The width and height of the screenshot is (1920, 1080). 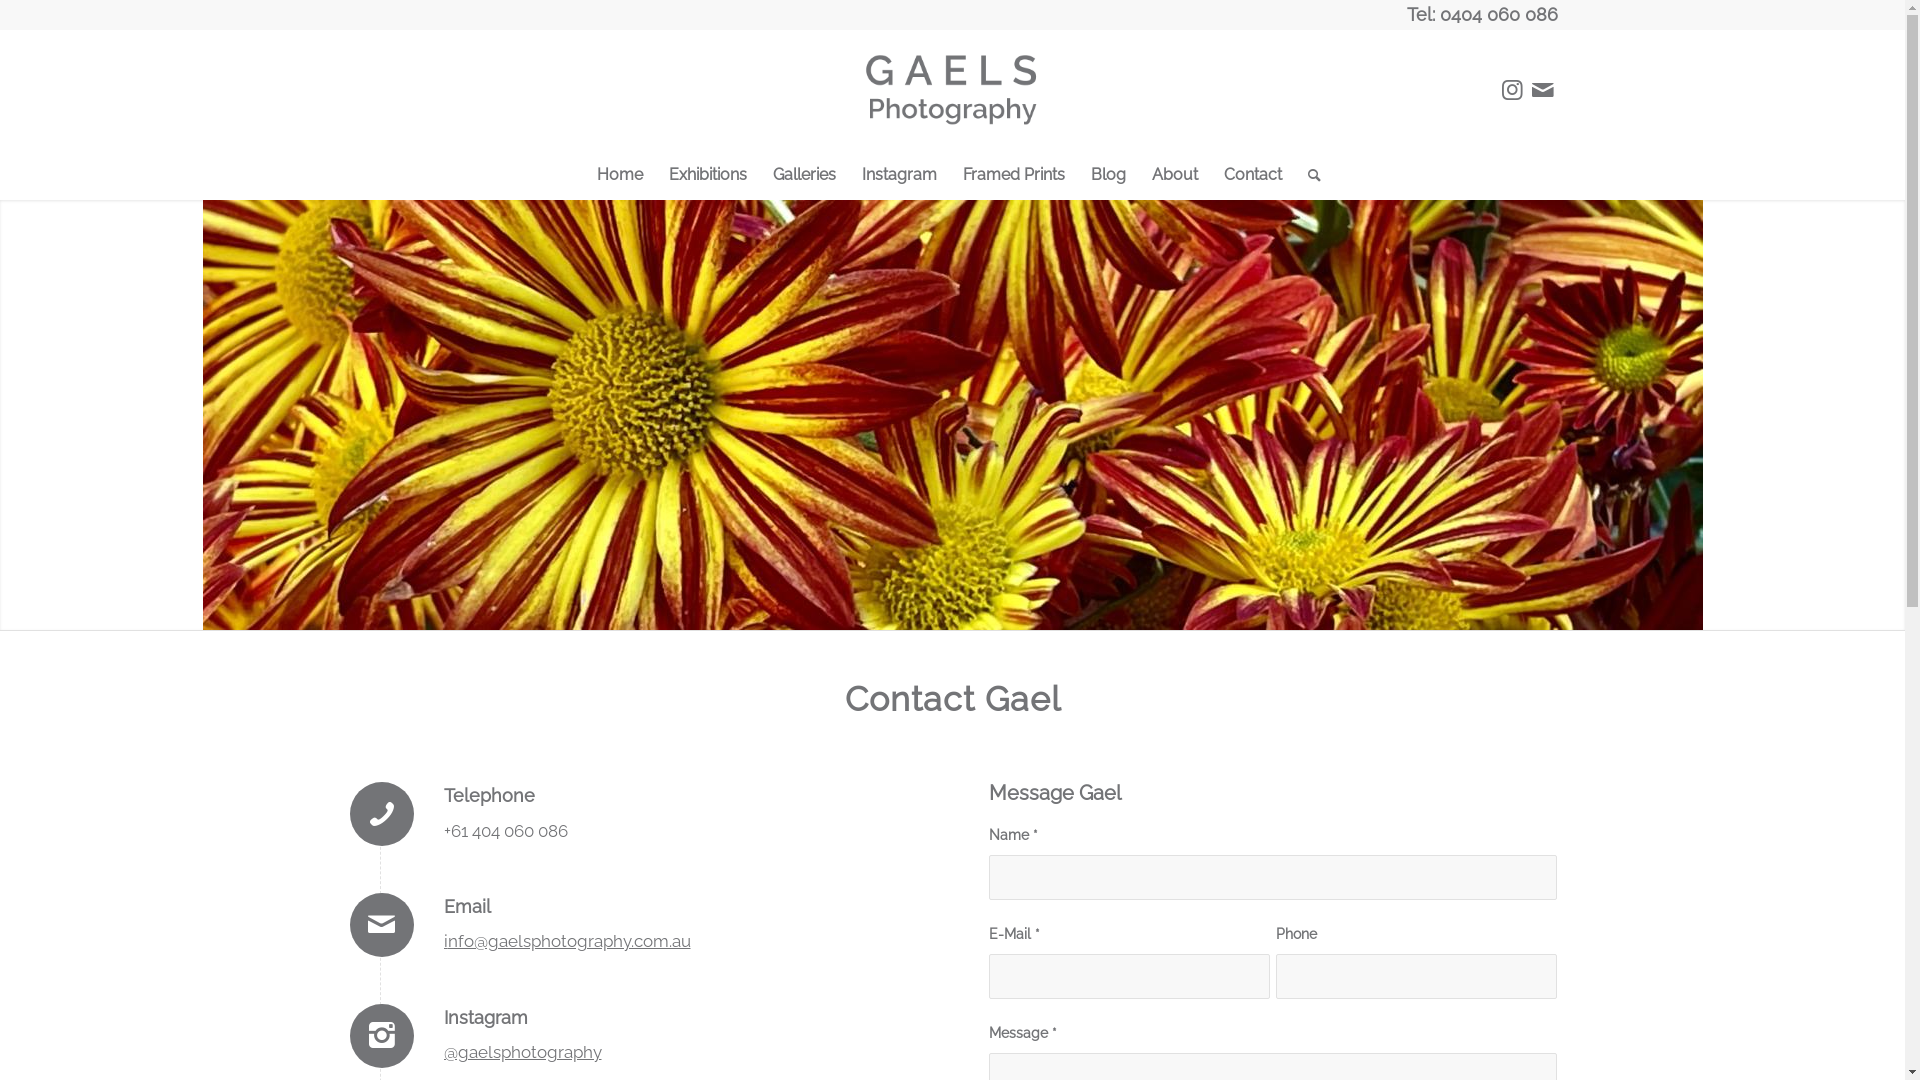 What do you see at coordinates (953, 90) in the screenshot?
I see `Gaels-Photography-Grey` at bounding box center [953, 90].